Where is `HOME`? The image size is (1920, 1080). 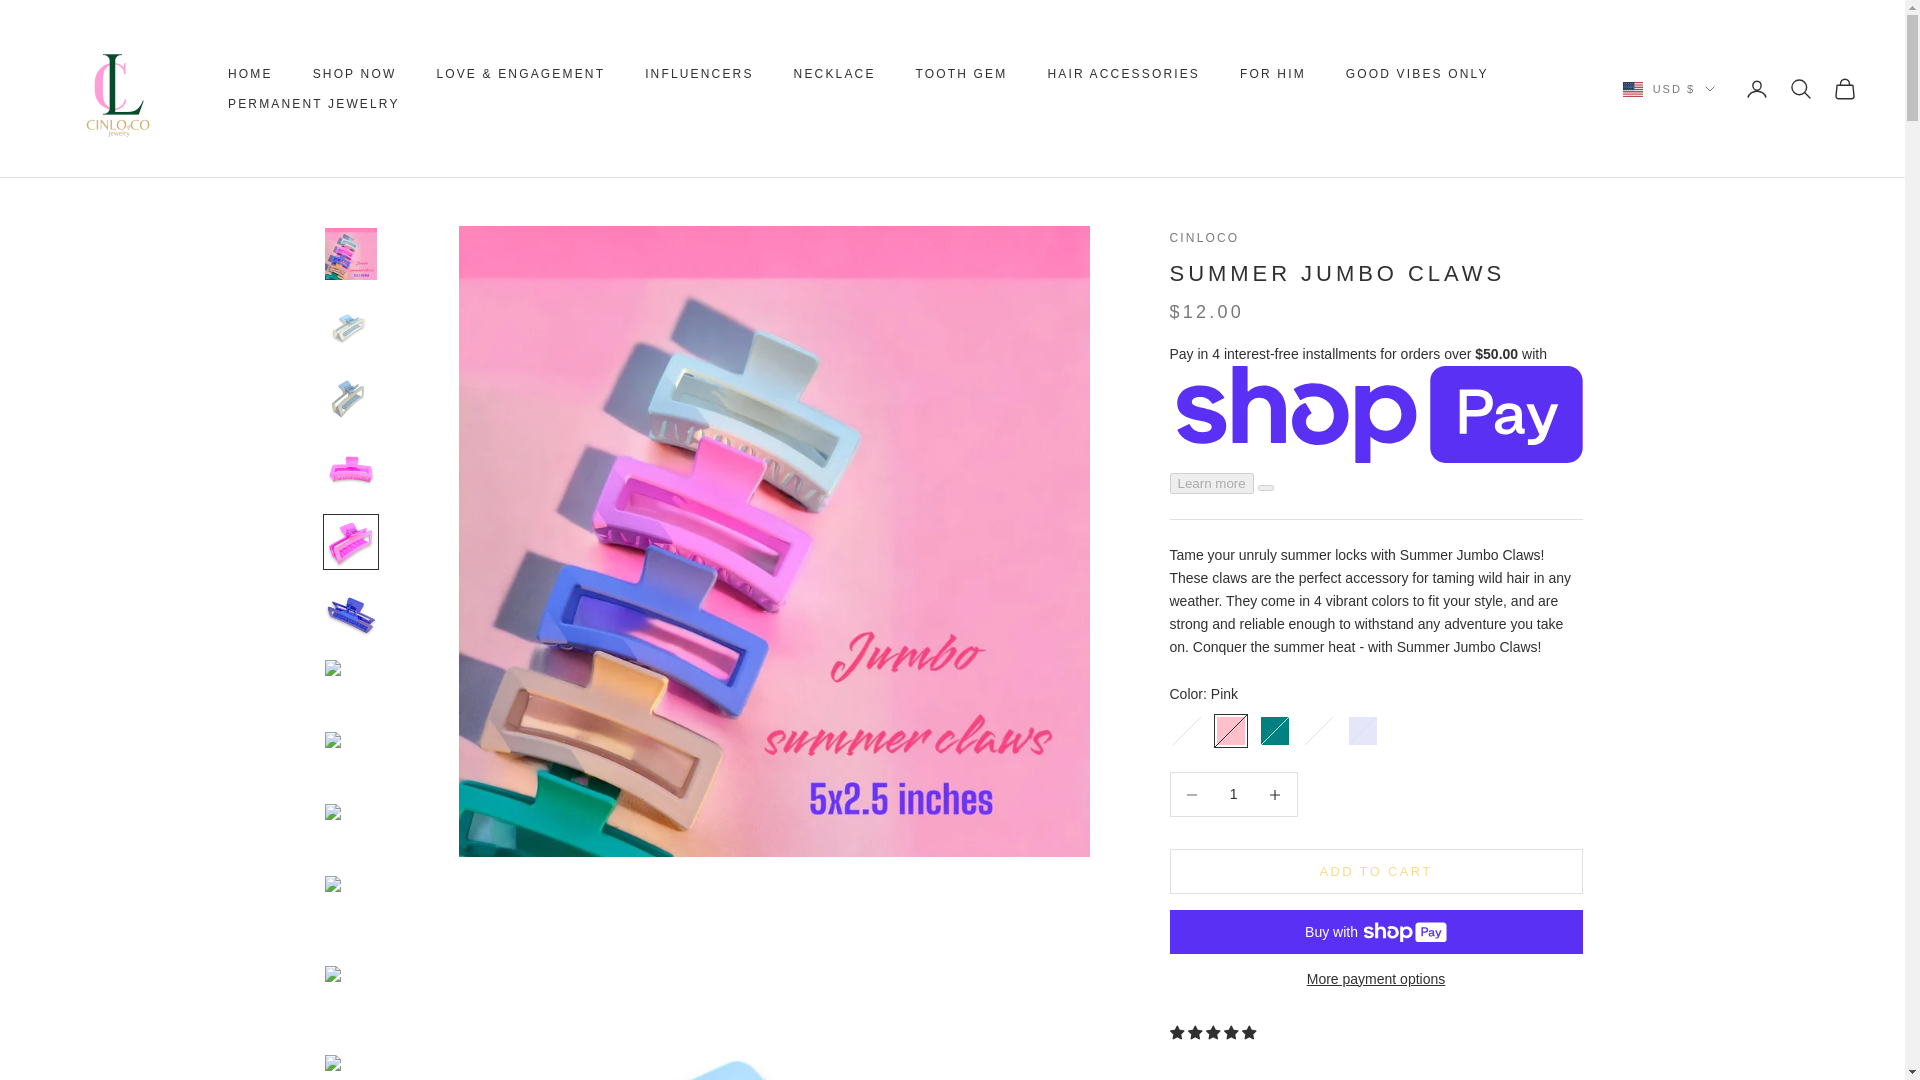
HOME is located at coordinates (250, 74).